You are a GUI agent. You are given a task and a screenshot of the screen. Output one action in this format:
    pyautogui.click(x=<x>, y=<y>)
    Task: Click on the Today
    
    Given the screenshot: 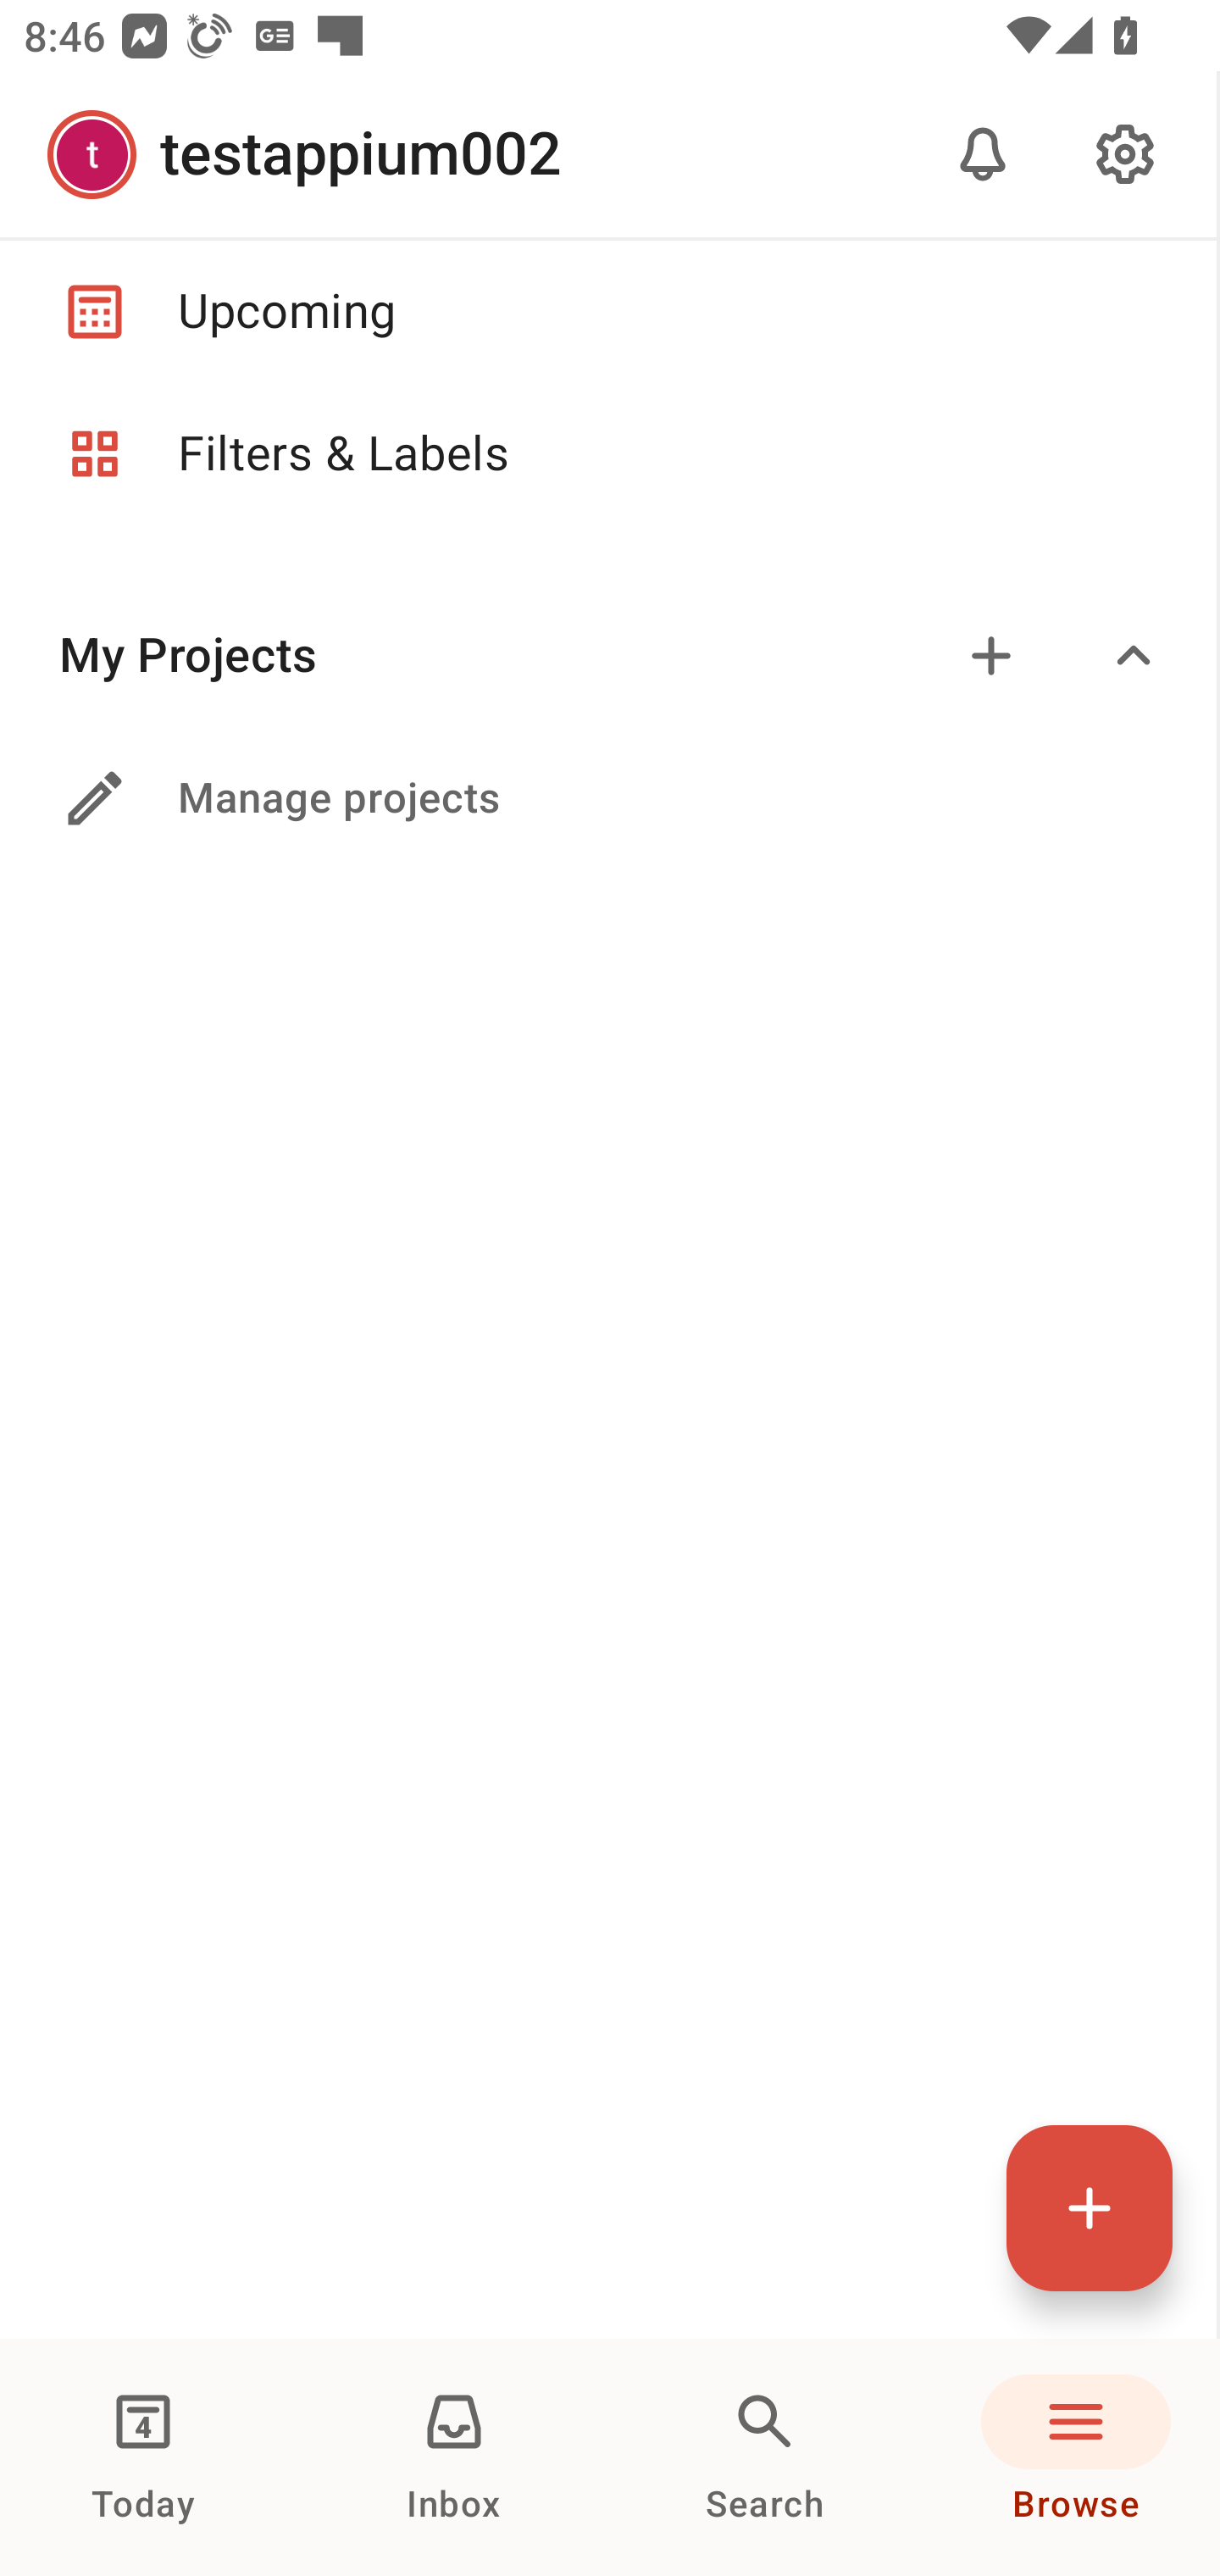 What is the action you would take?
    pyautogui.click(x=143, y=2457)
    